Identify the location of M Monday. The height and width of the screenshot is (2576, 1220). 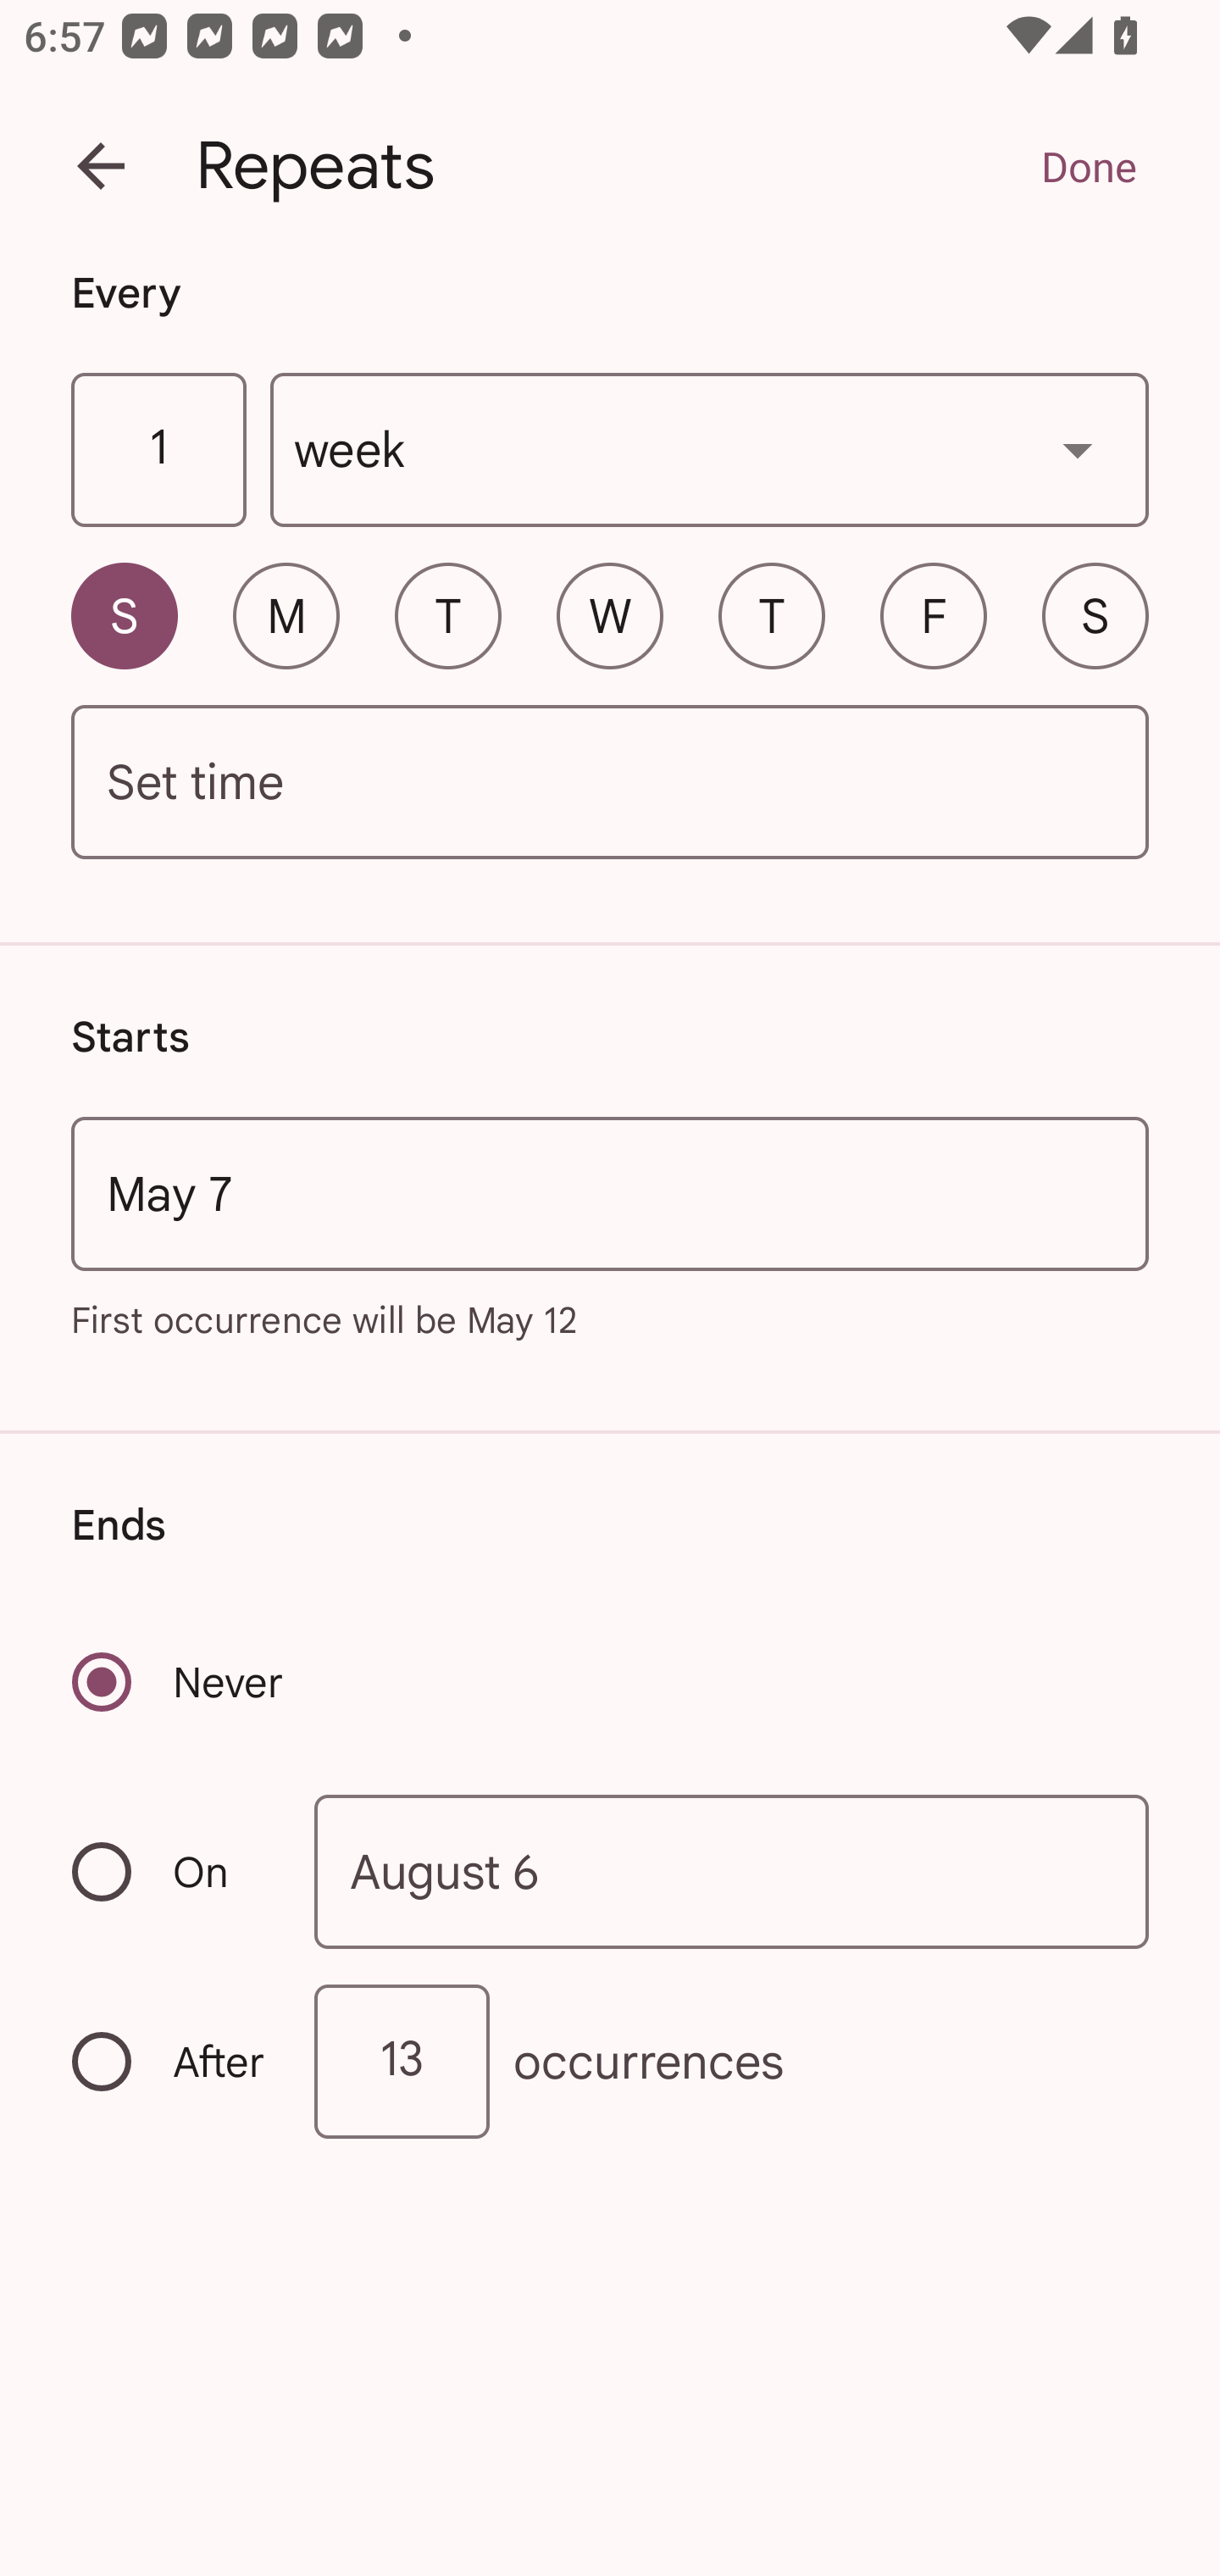
(286, 615).